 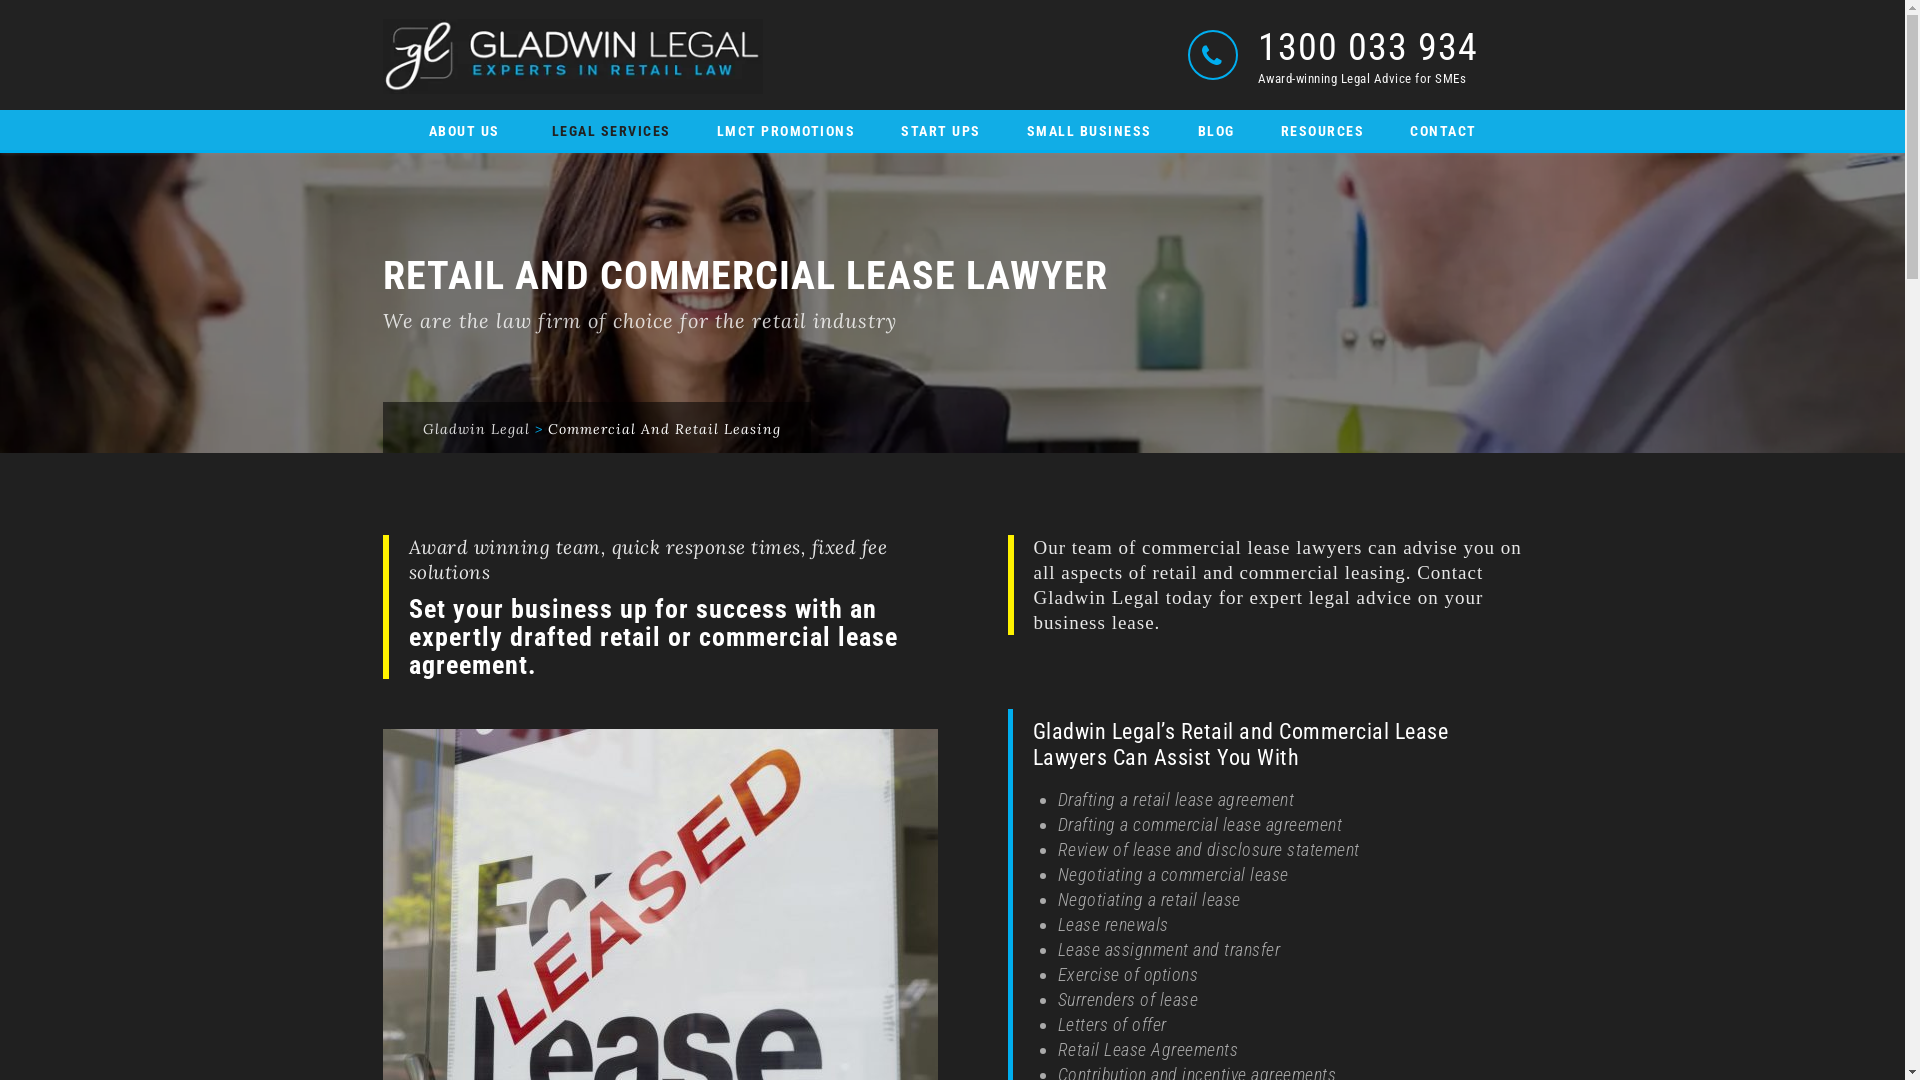 What do you see at coordinates (476, 429) in the screenshot?
I see `Gladwin Legal` at bounding box center [476, 429].